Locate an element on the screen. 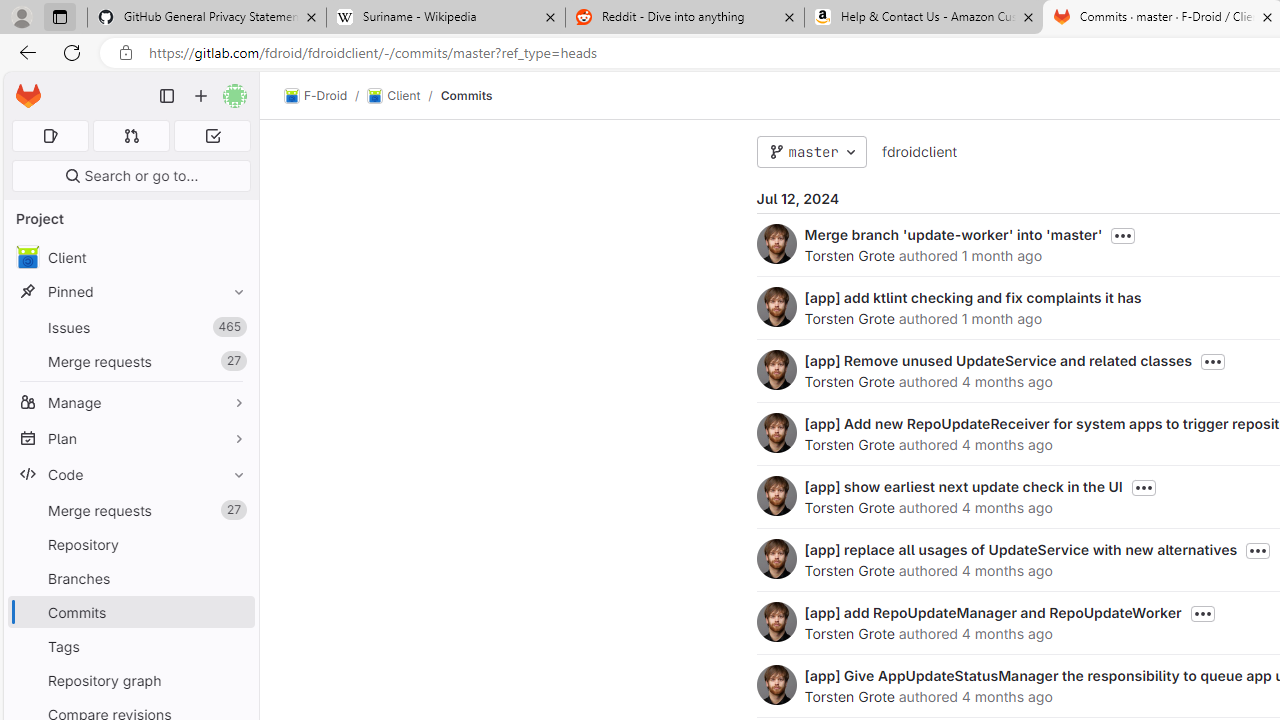  Plan is located at coordinates (130, 438).